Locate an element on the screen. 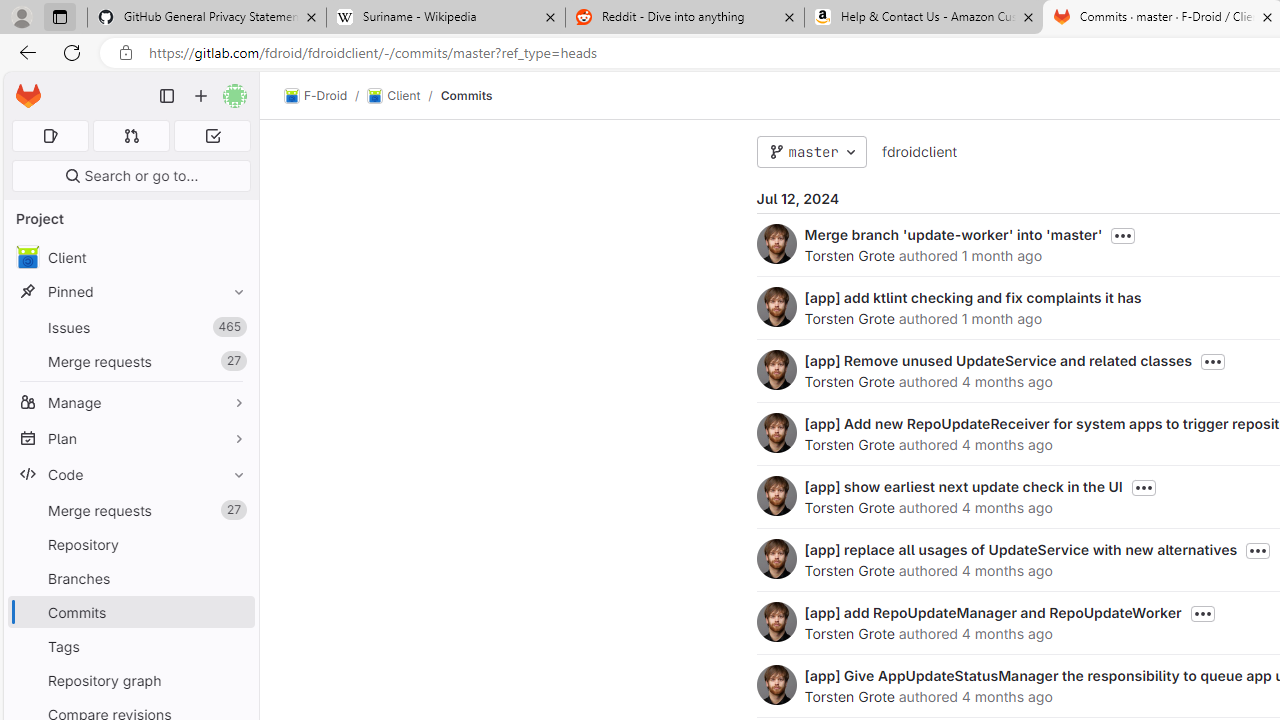  Plan is located at coordinates (130, 438).